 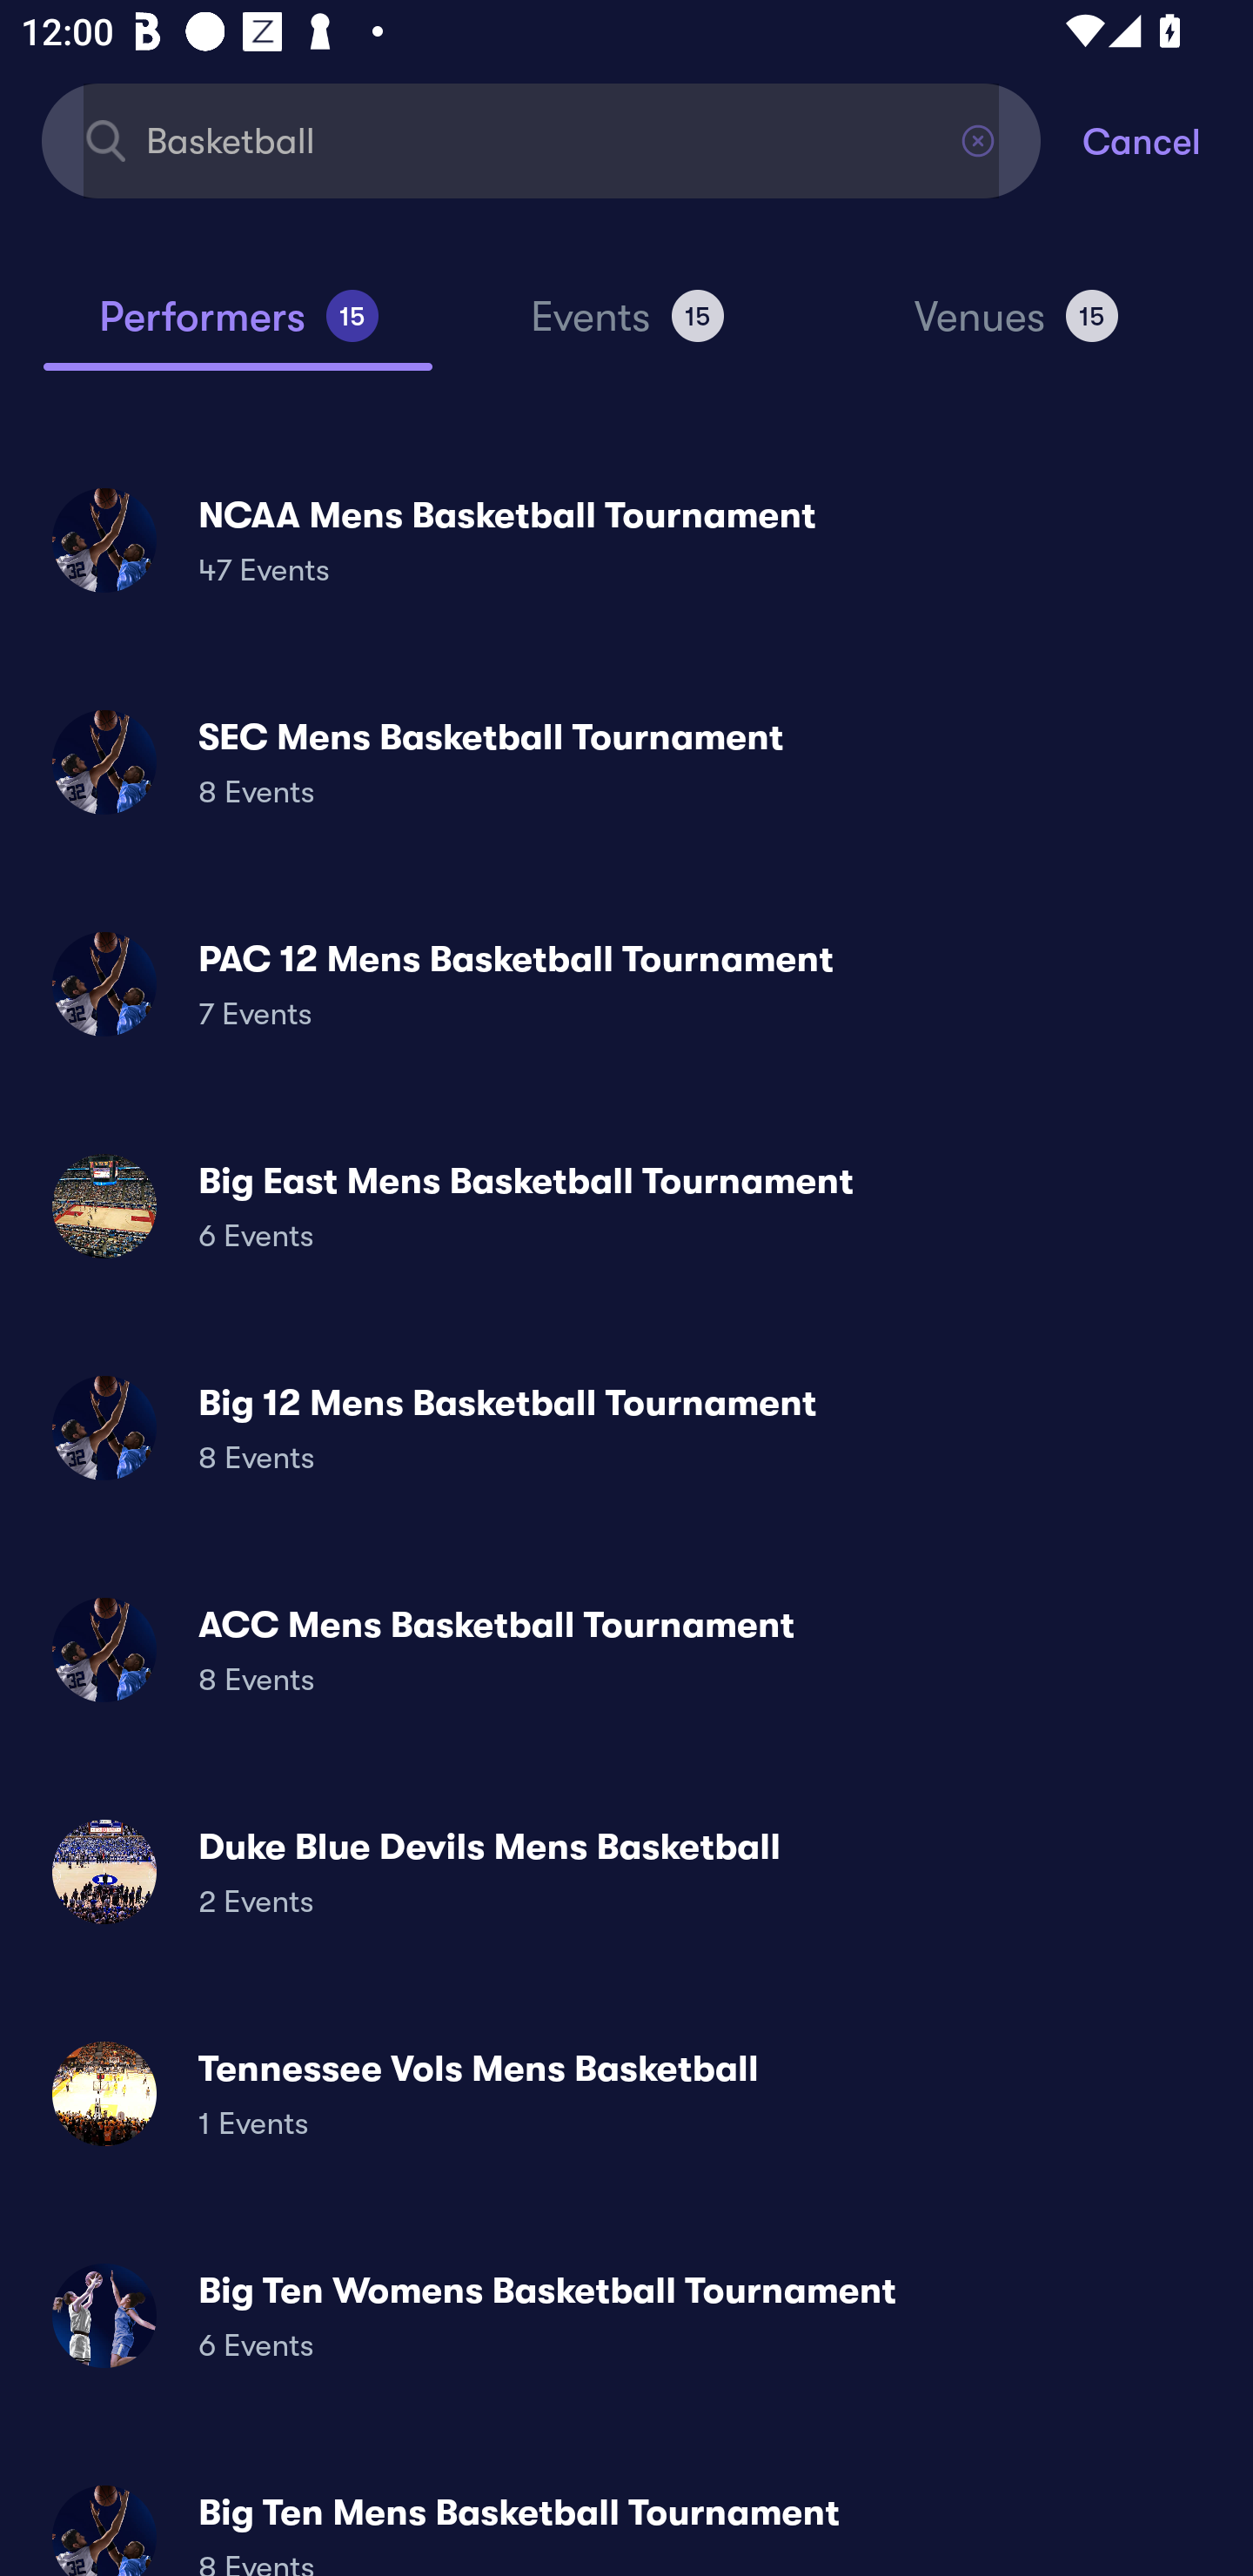 What do you see at coordinates (626, 1650) in the screenshot?
I see `ACC Mens Basketball Tournament 8 Events` at bounding box center [626, 1650].